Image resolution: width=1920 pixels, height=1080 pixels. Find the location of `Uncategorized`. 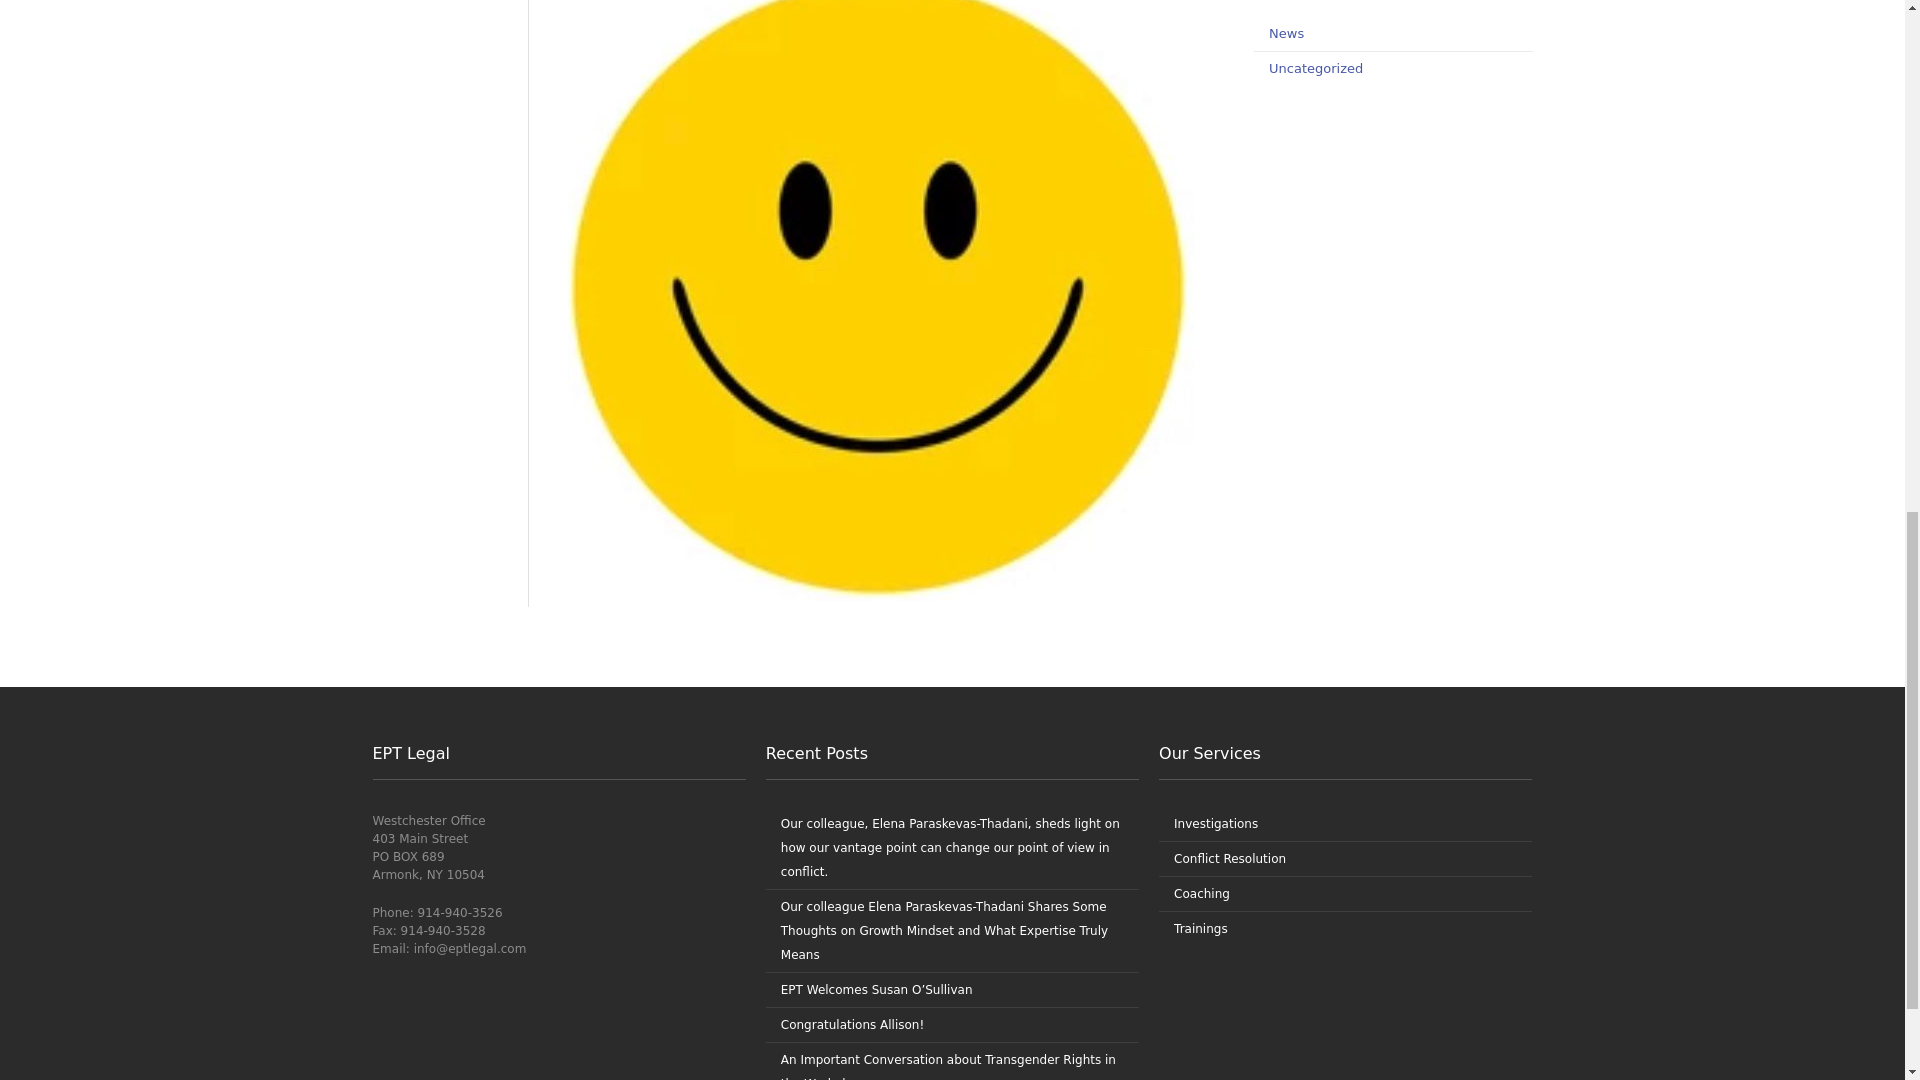

Uncategorized is located at coordinates (1316, 68).